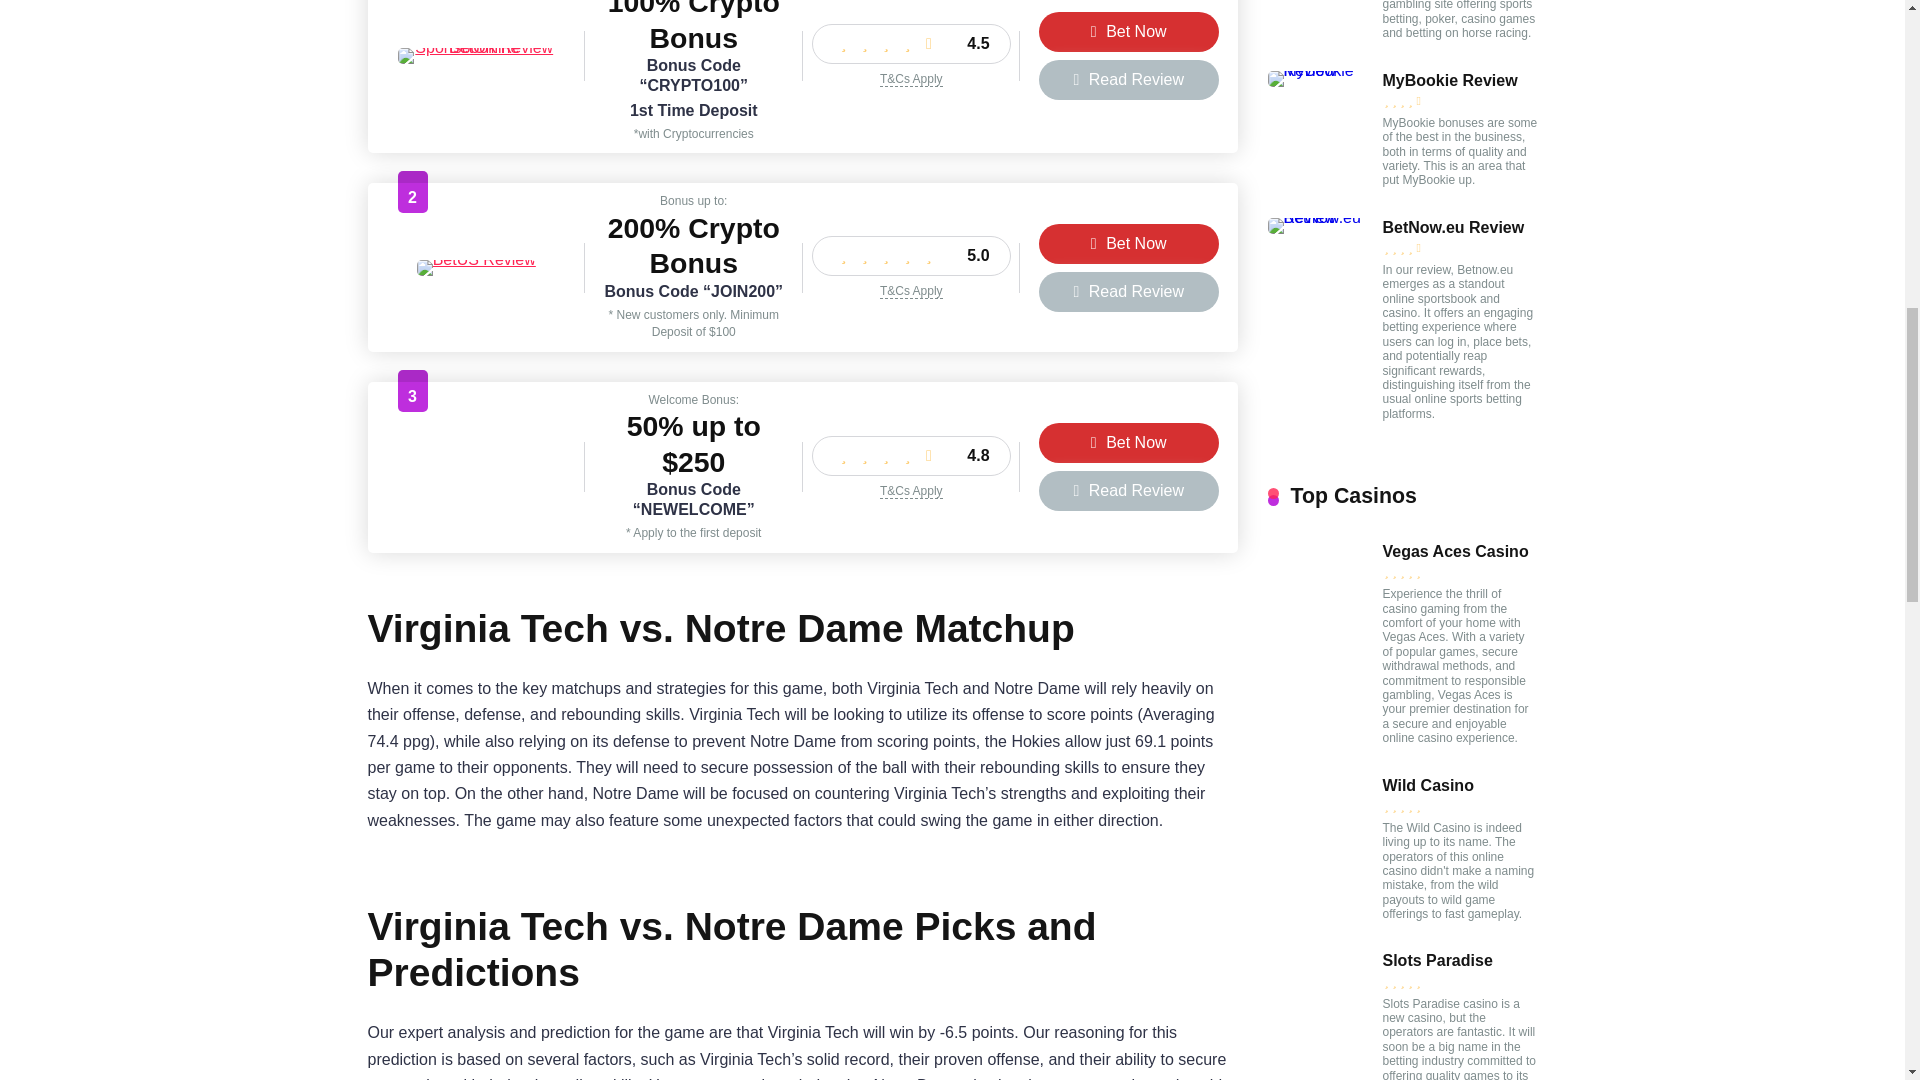 The width and height of the screenshot is (1920, 1080). I want to click on BetOnline Sportsbook Review, so click(476, 47).